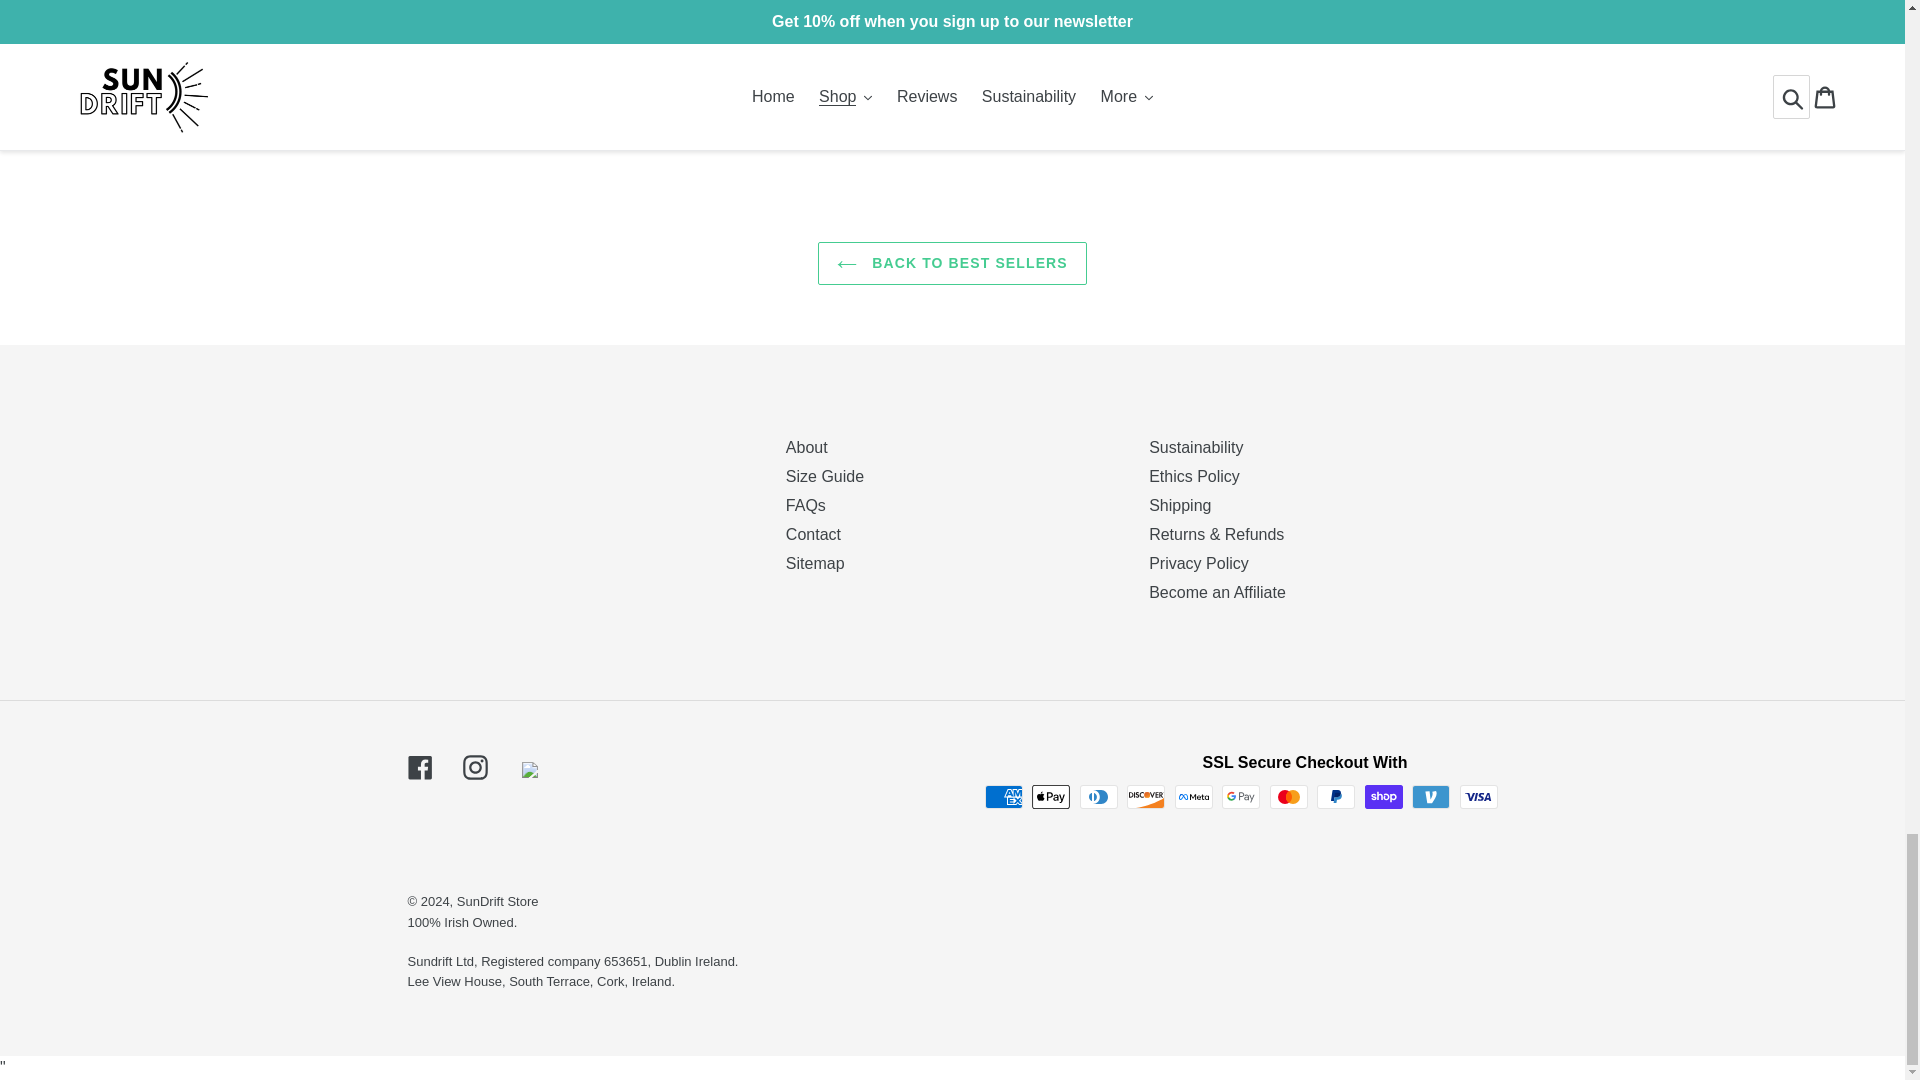 This screenshot has width=1920, height=1080. Describe the element at coordinates (1098, 796) in the screenshot. I see `Diners Club` at that location.